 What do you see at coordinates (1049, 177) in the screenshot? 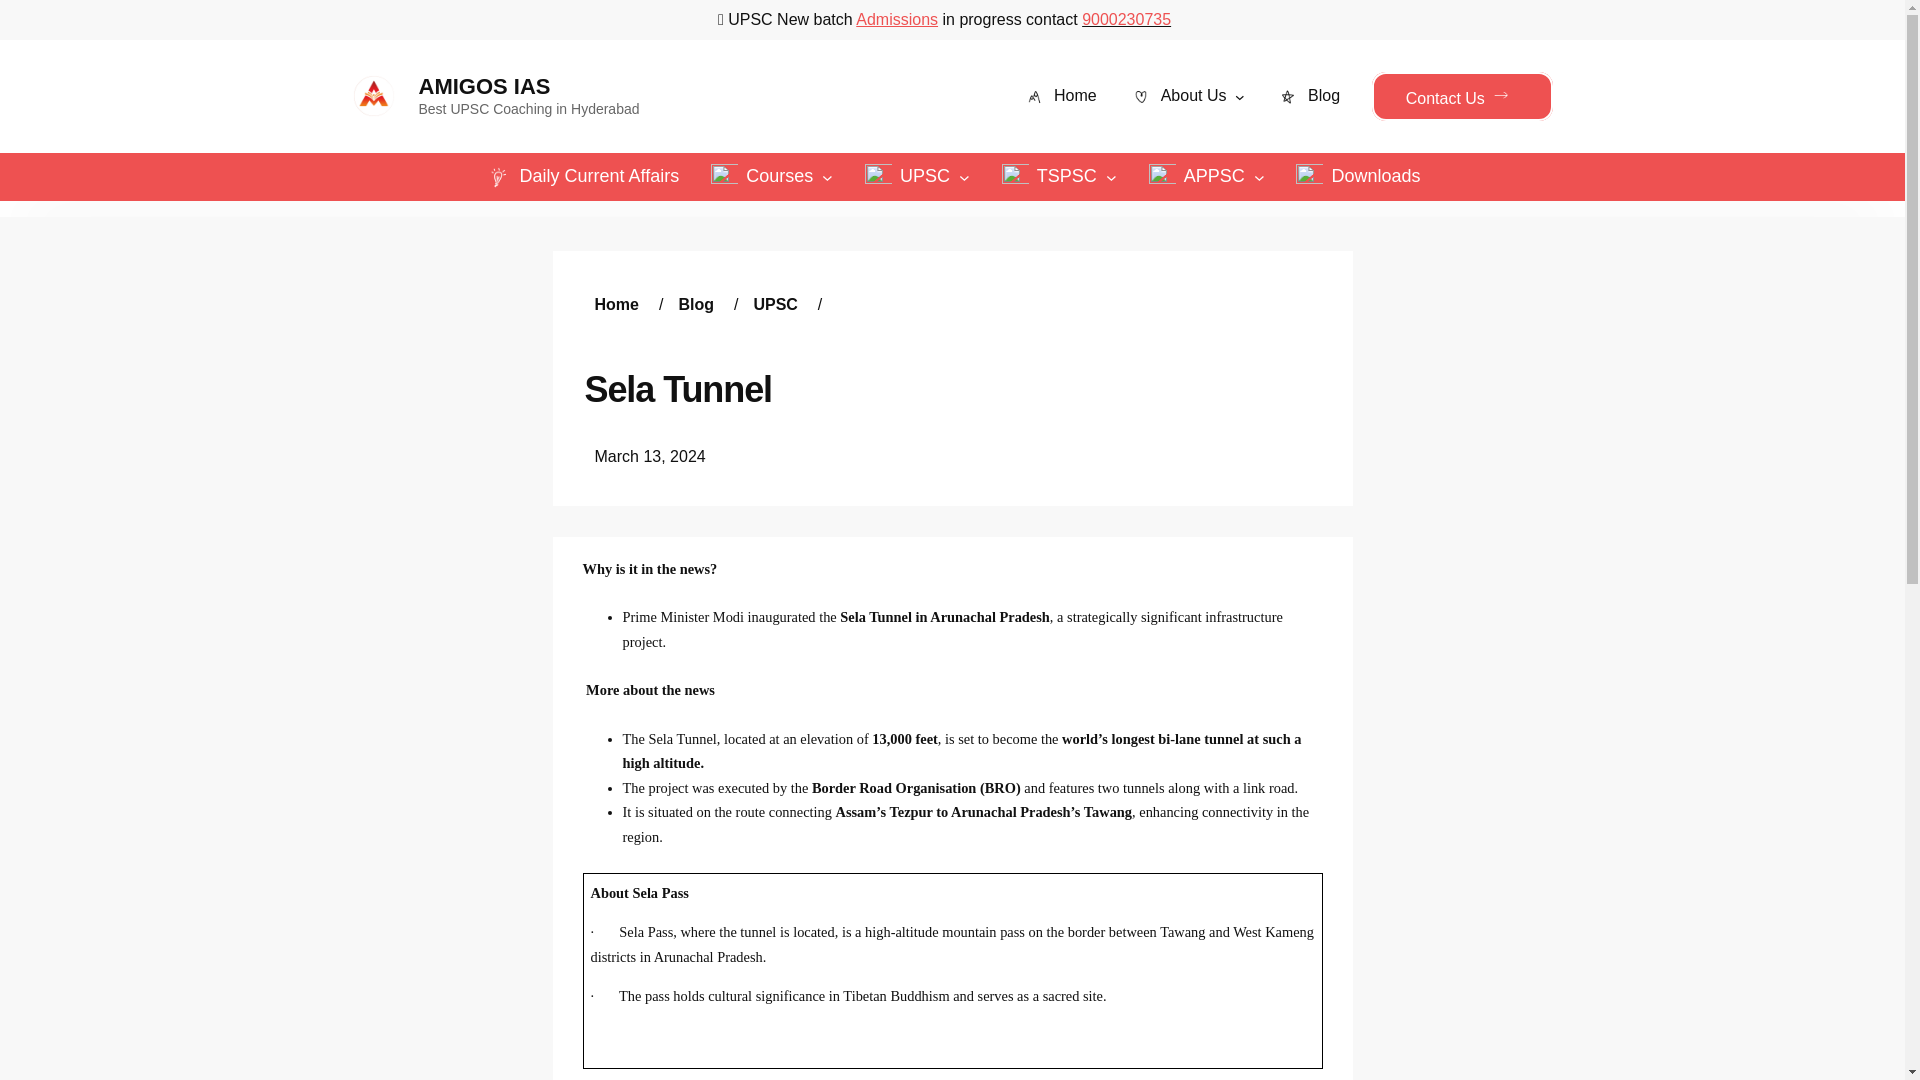
I see `TSPSC` at bounding box center [1049, 177].